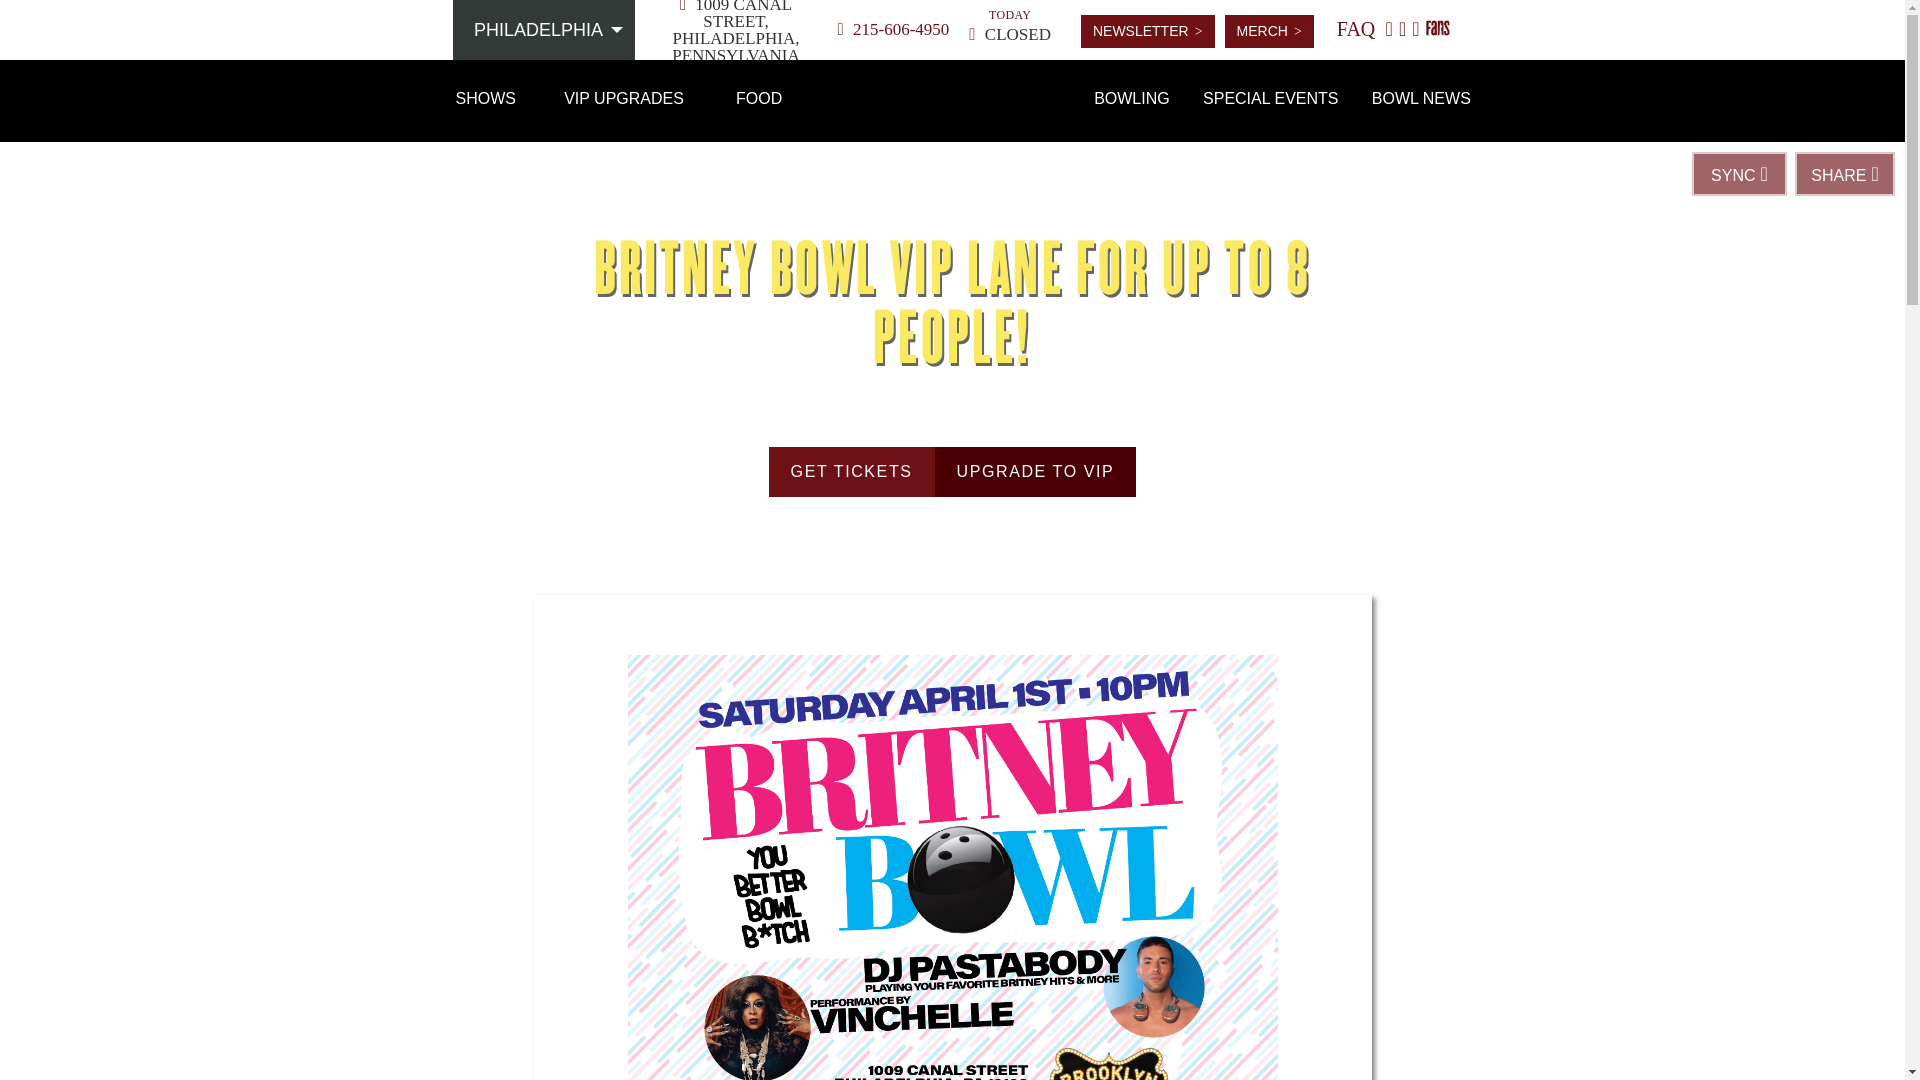 Image resolution: width=1920 pixels, height=1080 pixels. I want to click on FAQ, so click(1356, 28).